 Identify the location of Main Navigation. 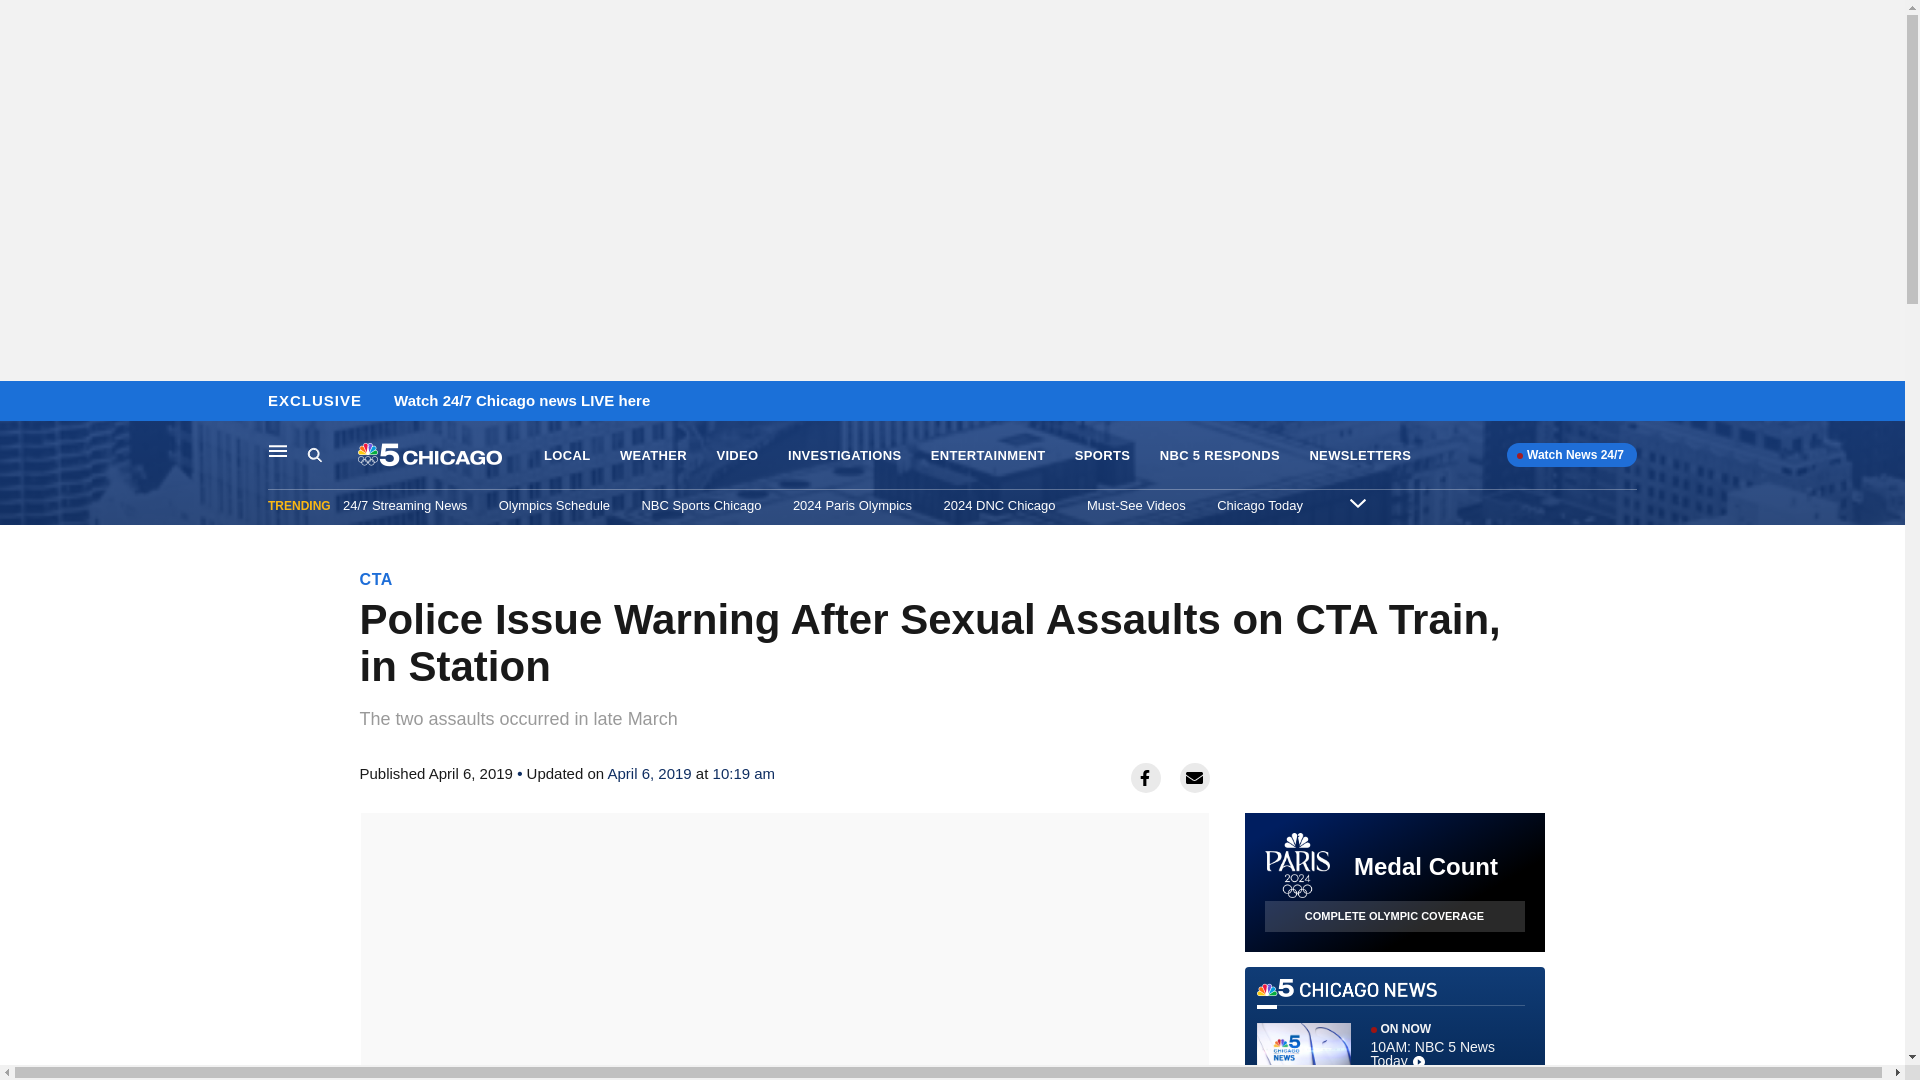
(278, 450).